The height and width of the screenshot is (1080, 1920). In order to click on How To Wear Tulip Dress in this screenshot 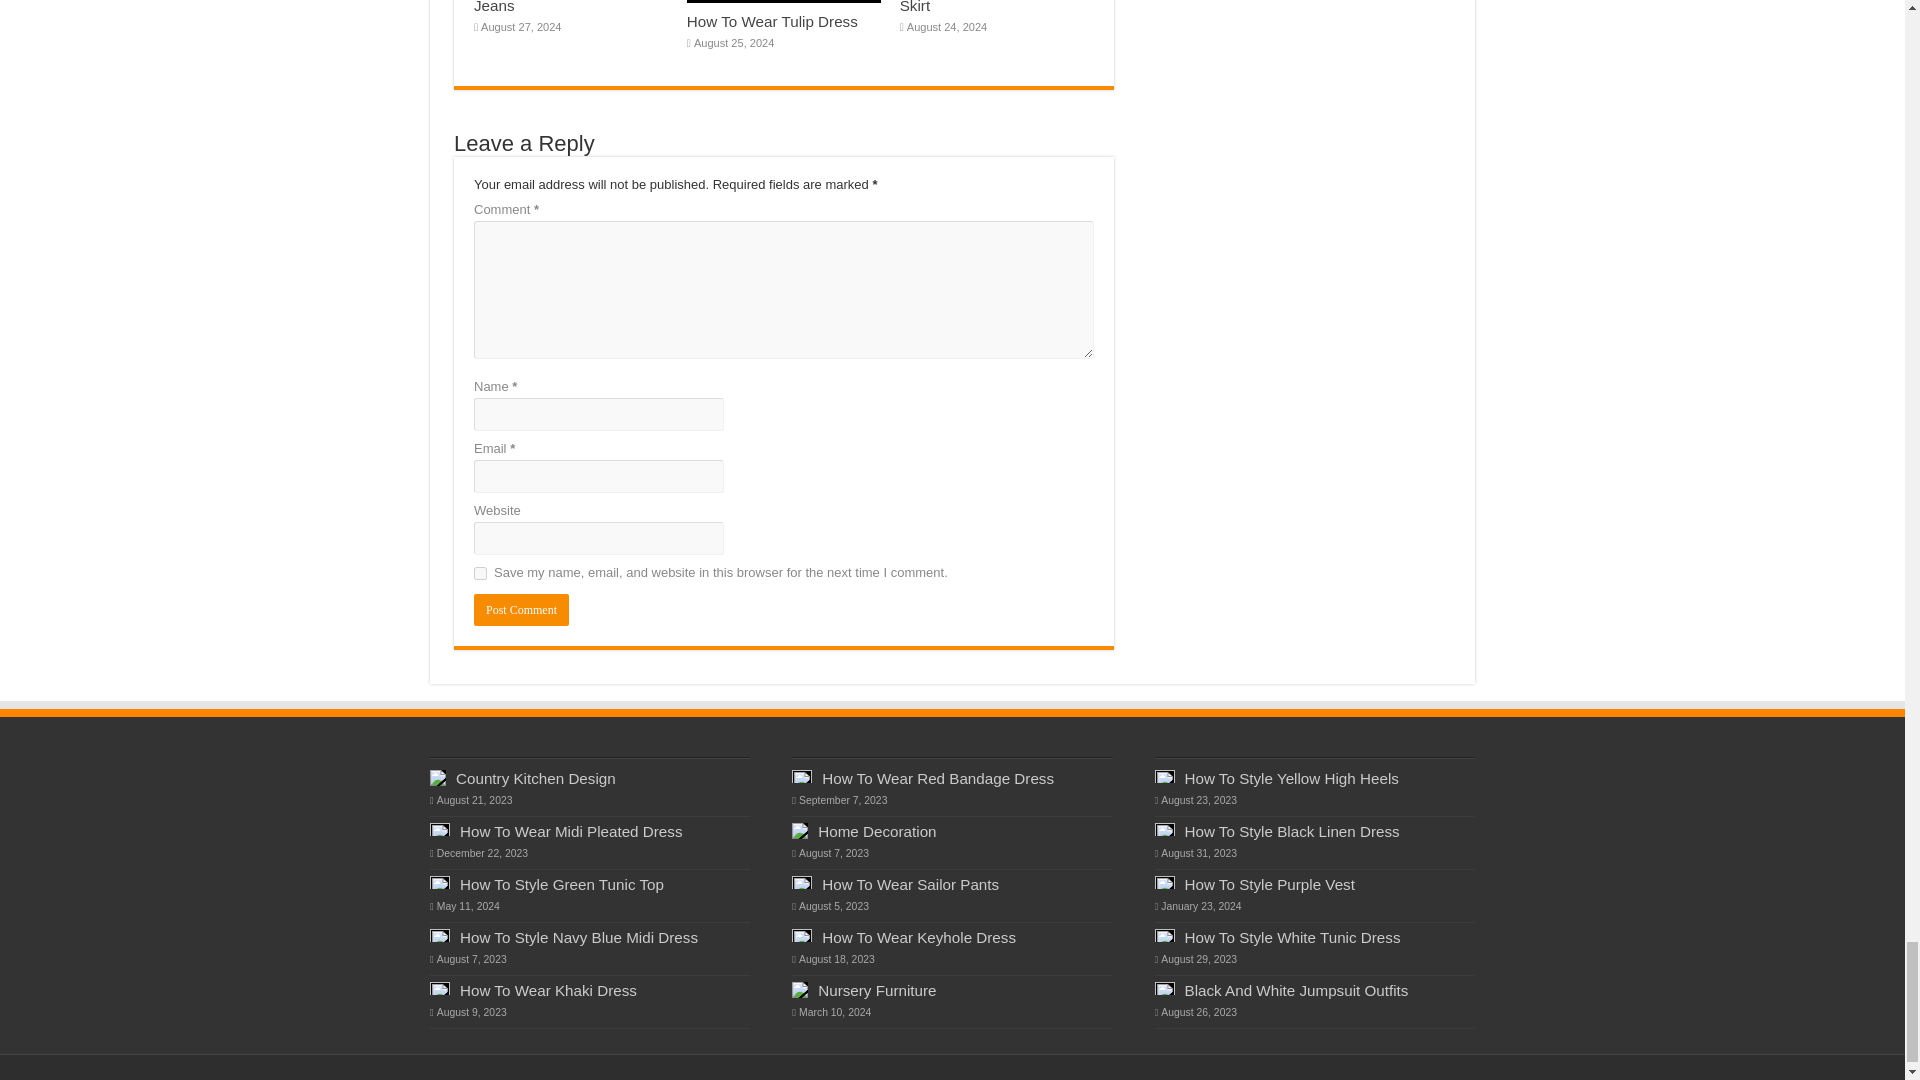, I will do `click(772, 21)`.